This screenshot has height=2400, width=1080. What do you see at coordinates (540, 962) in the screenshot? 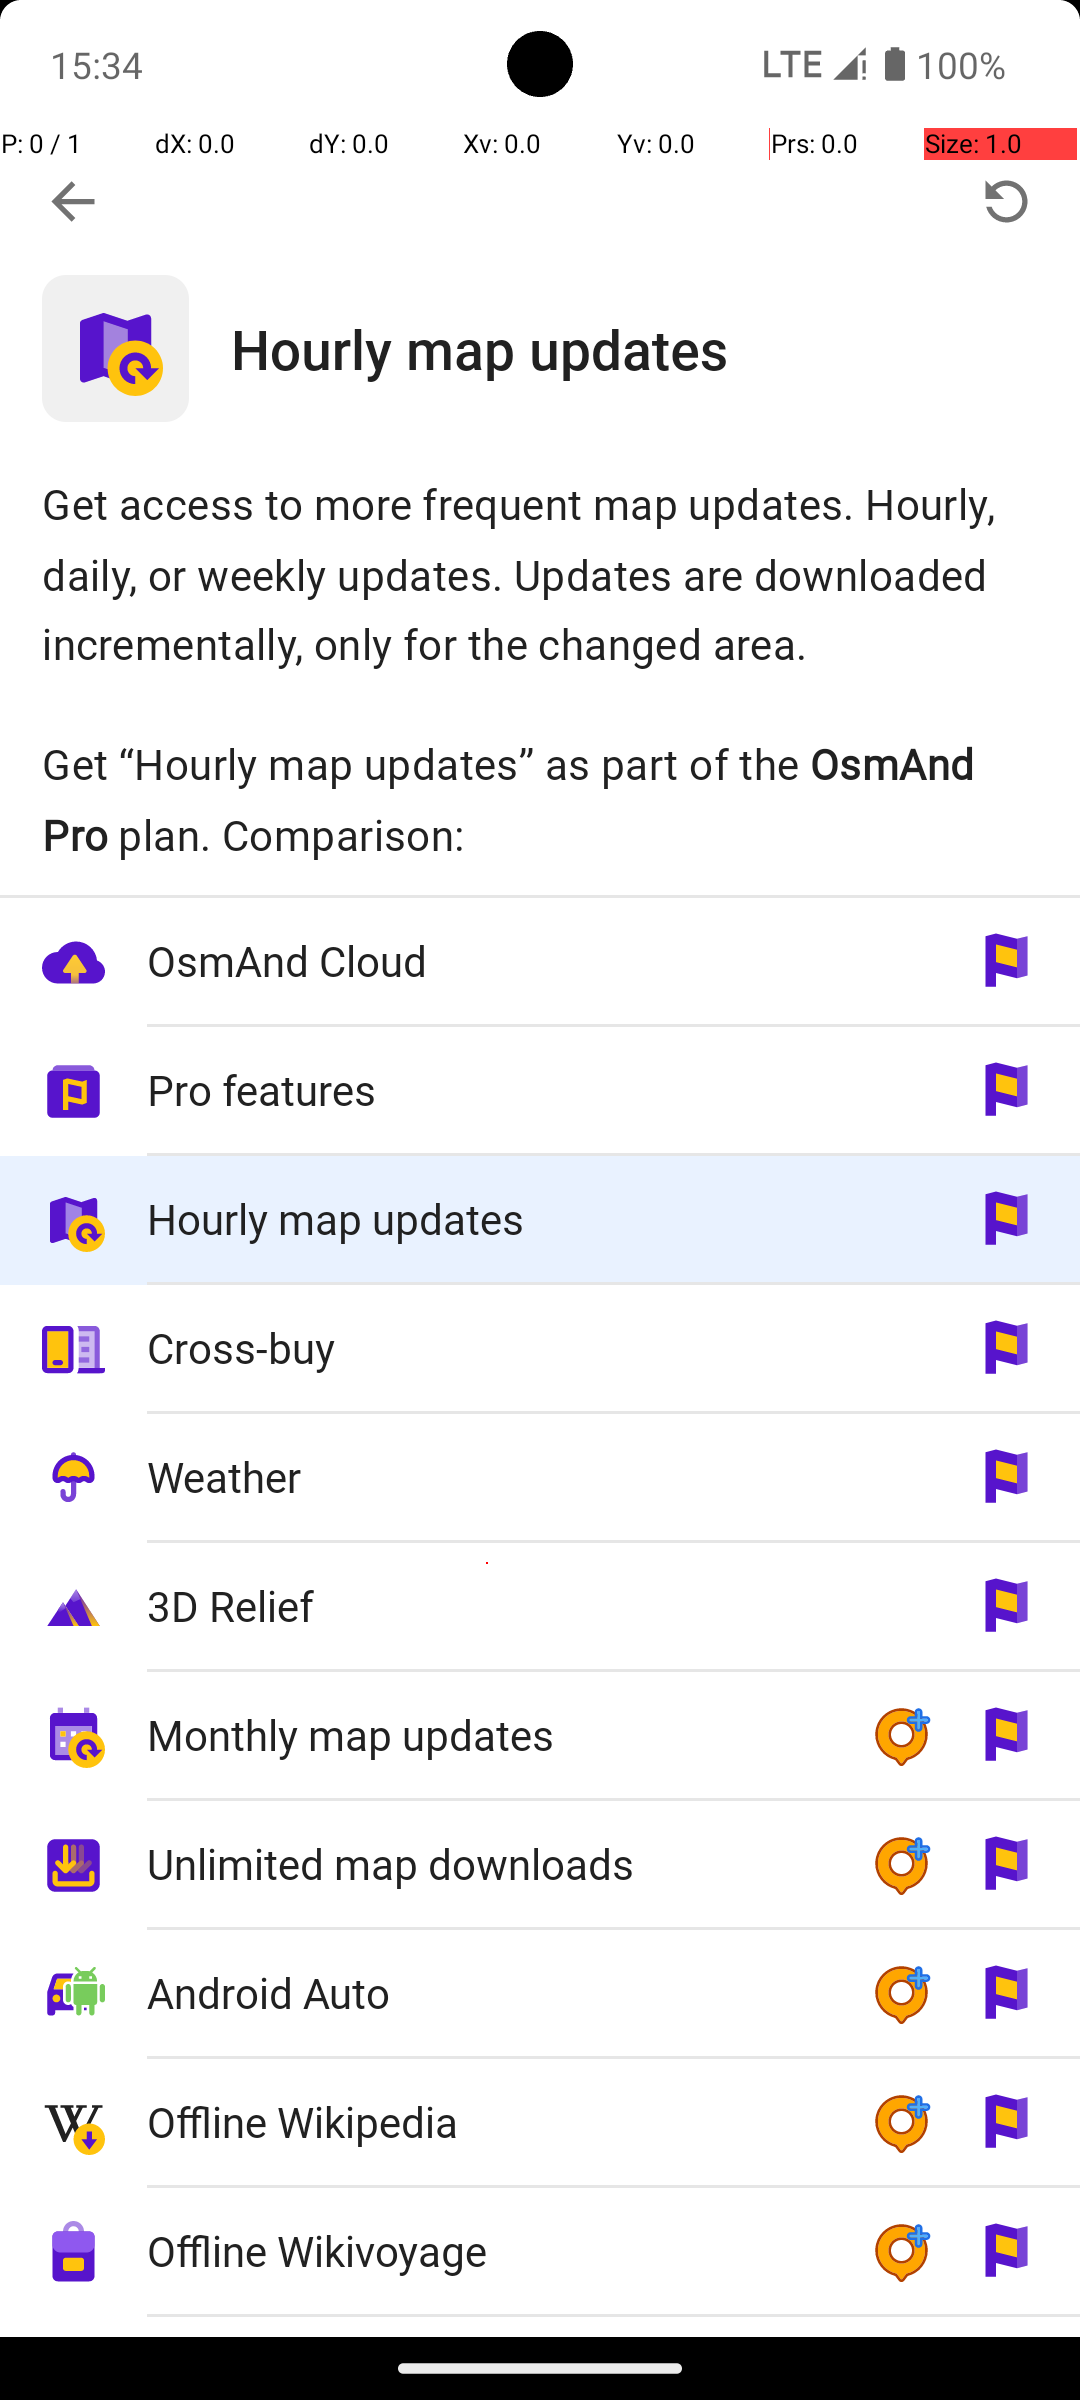
I see `OsmAnd Cloud available as part of the OsmAnd Pro plan` at bounding box center [540, 962].